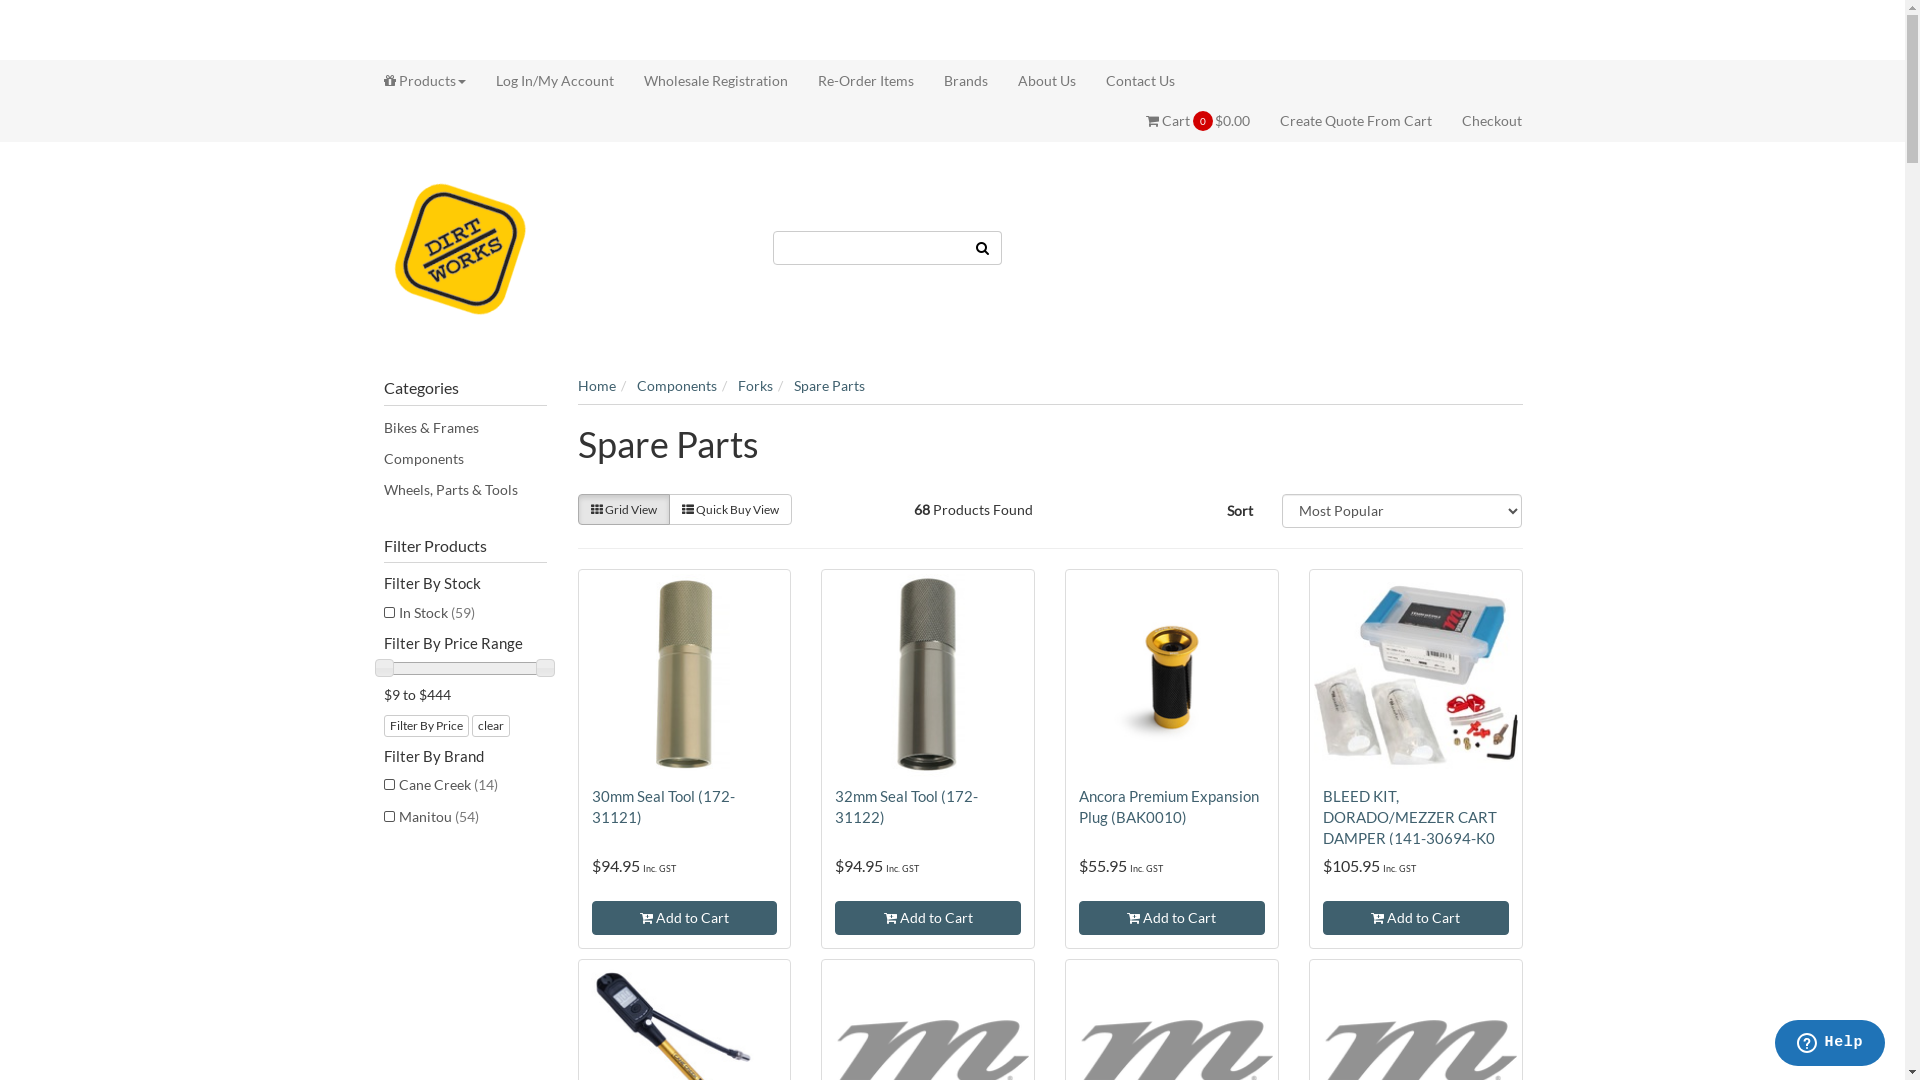 This screenshot has width=1920, height=1080. I want to click on Opens a widget where you can chat to one of our agents, so click(1830, 1045).